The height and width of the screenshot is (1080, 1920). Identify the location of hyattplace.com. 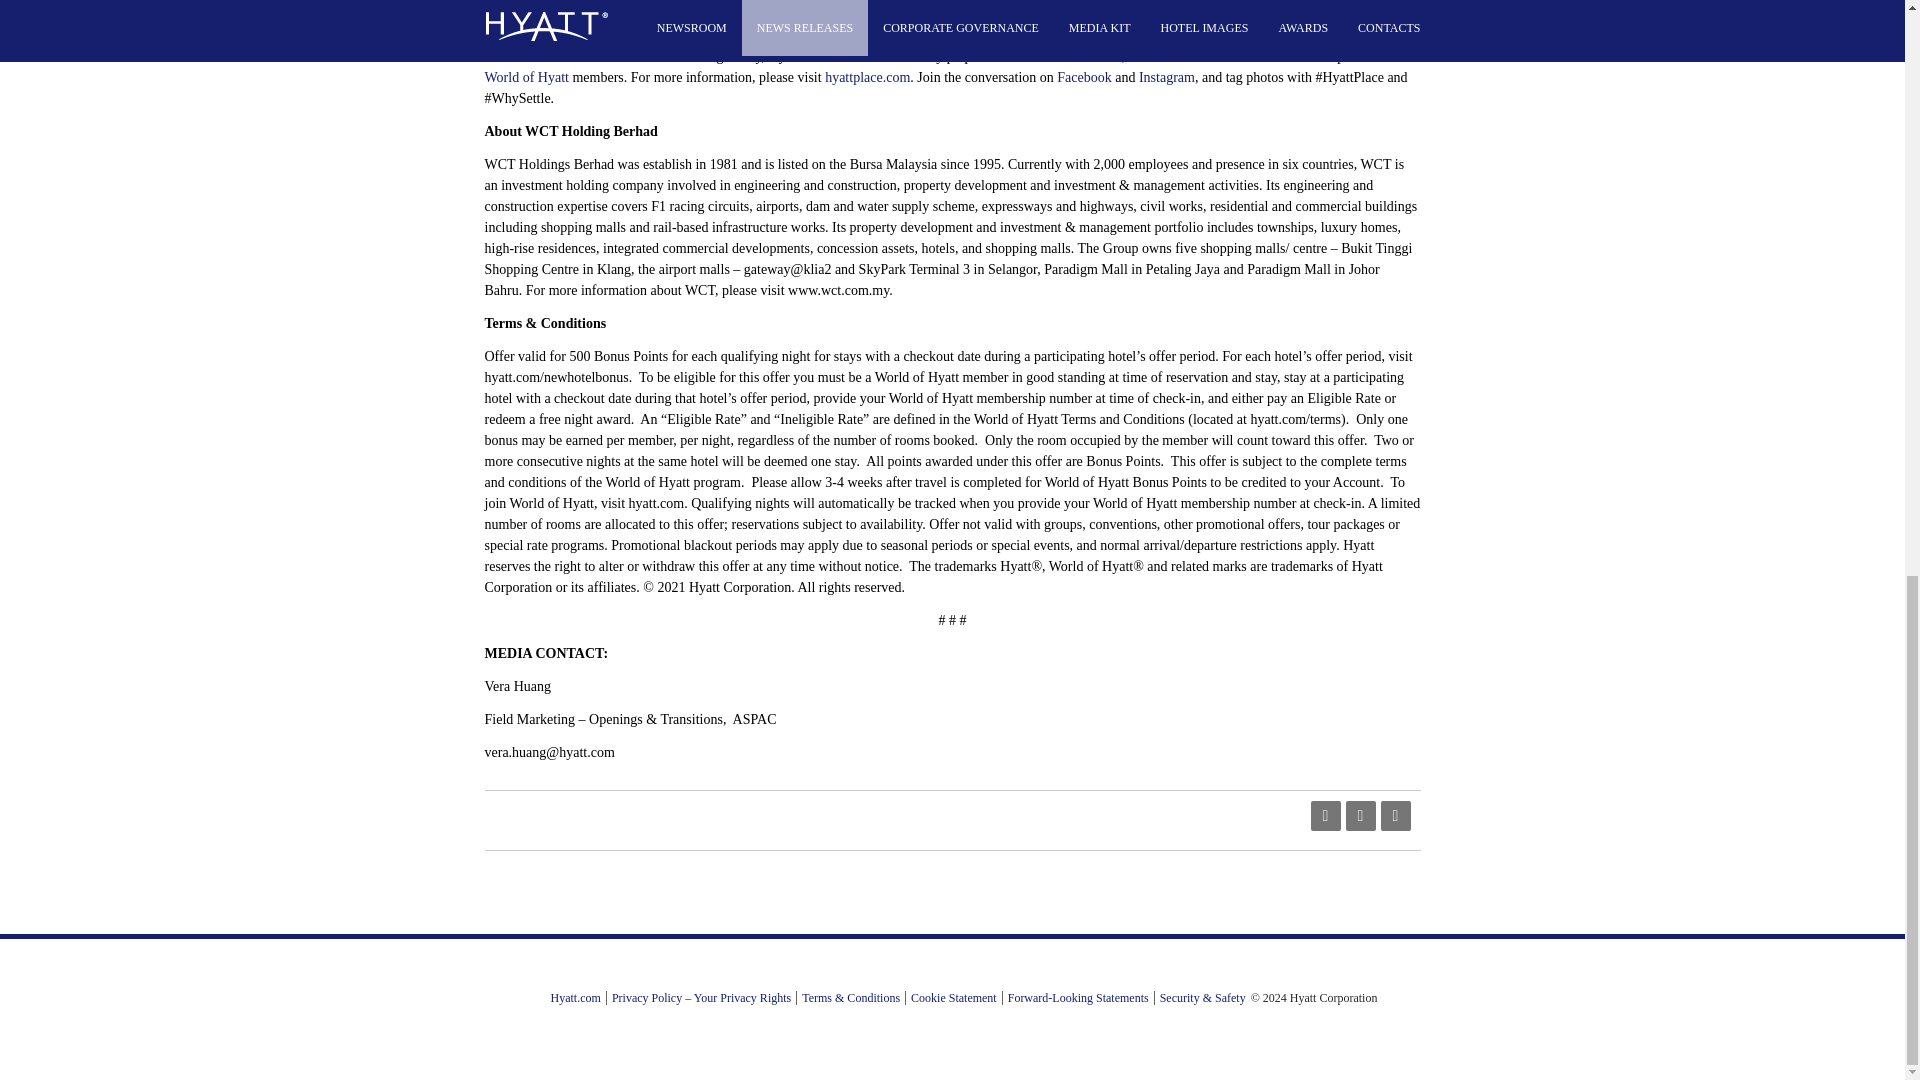
(868, 78).